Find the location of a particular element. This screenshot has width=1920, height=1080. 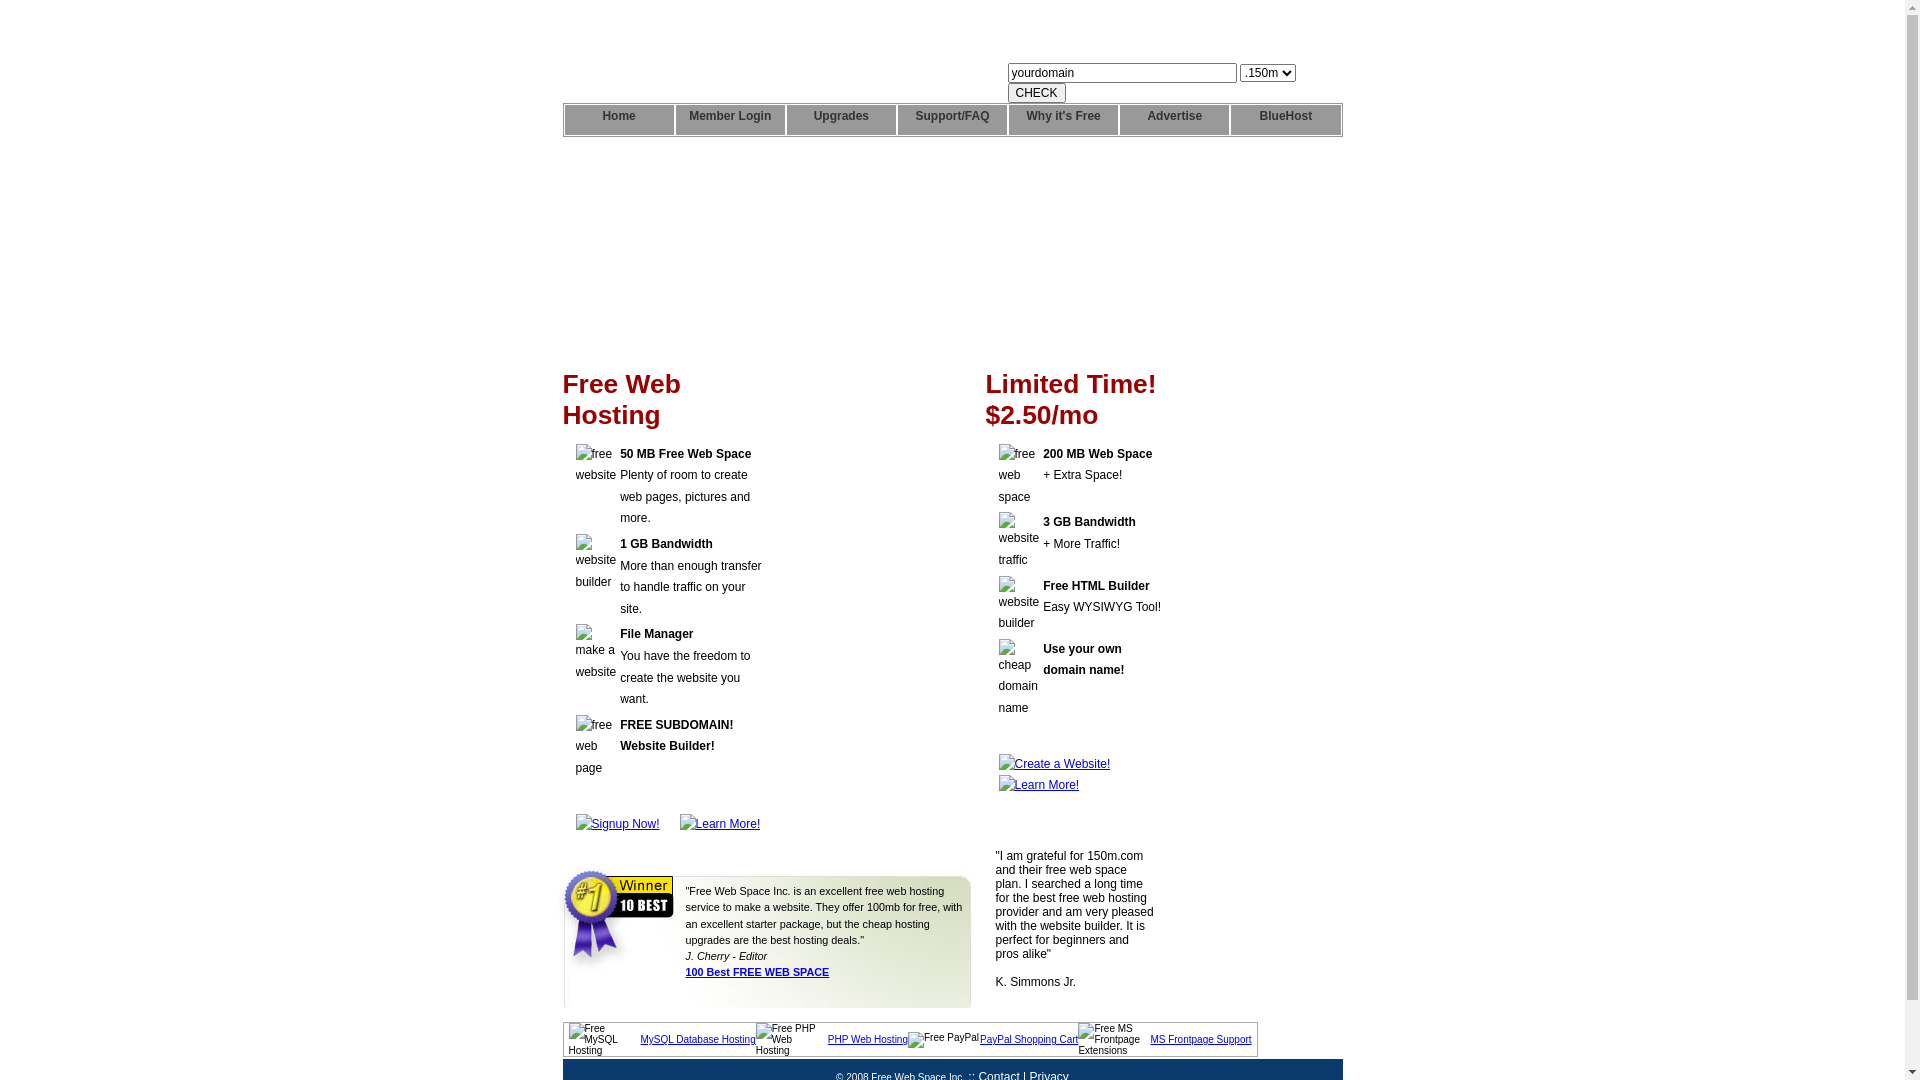

MySQL Database Hosting is located at coordinates (698, 1040).